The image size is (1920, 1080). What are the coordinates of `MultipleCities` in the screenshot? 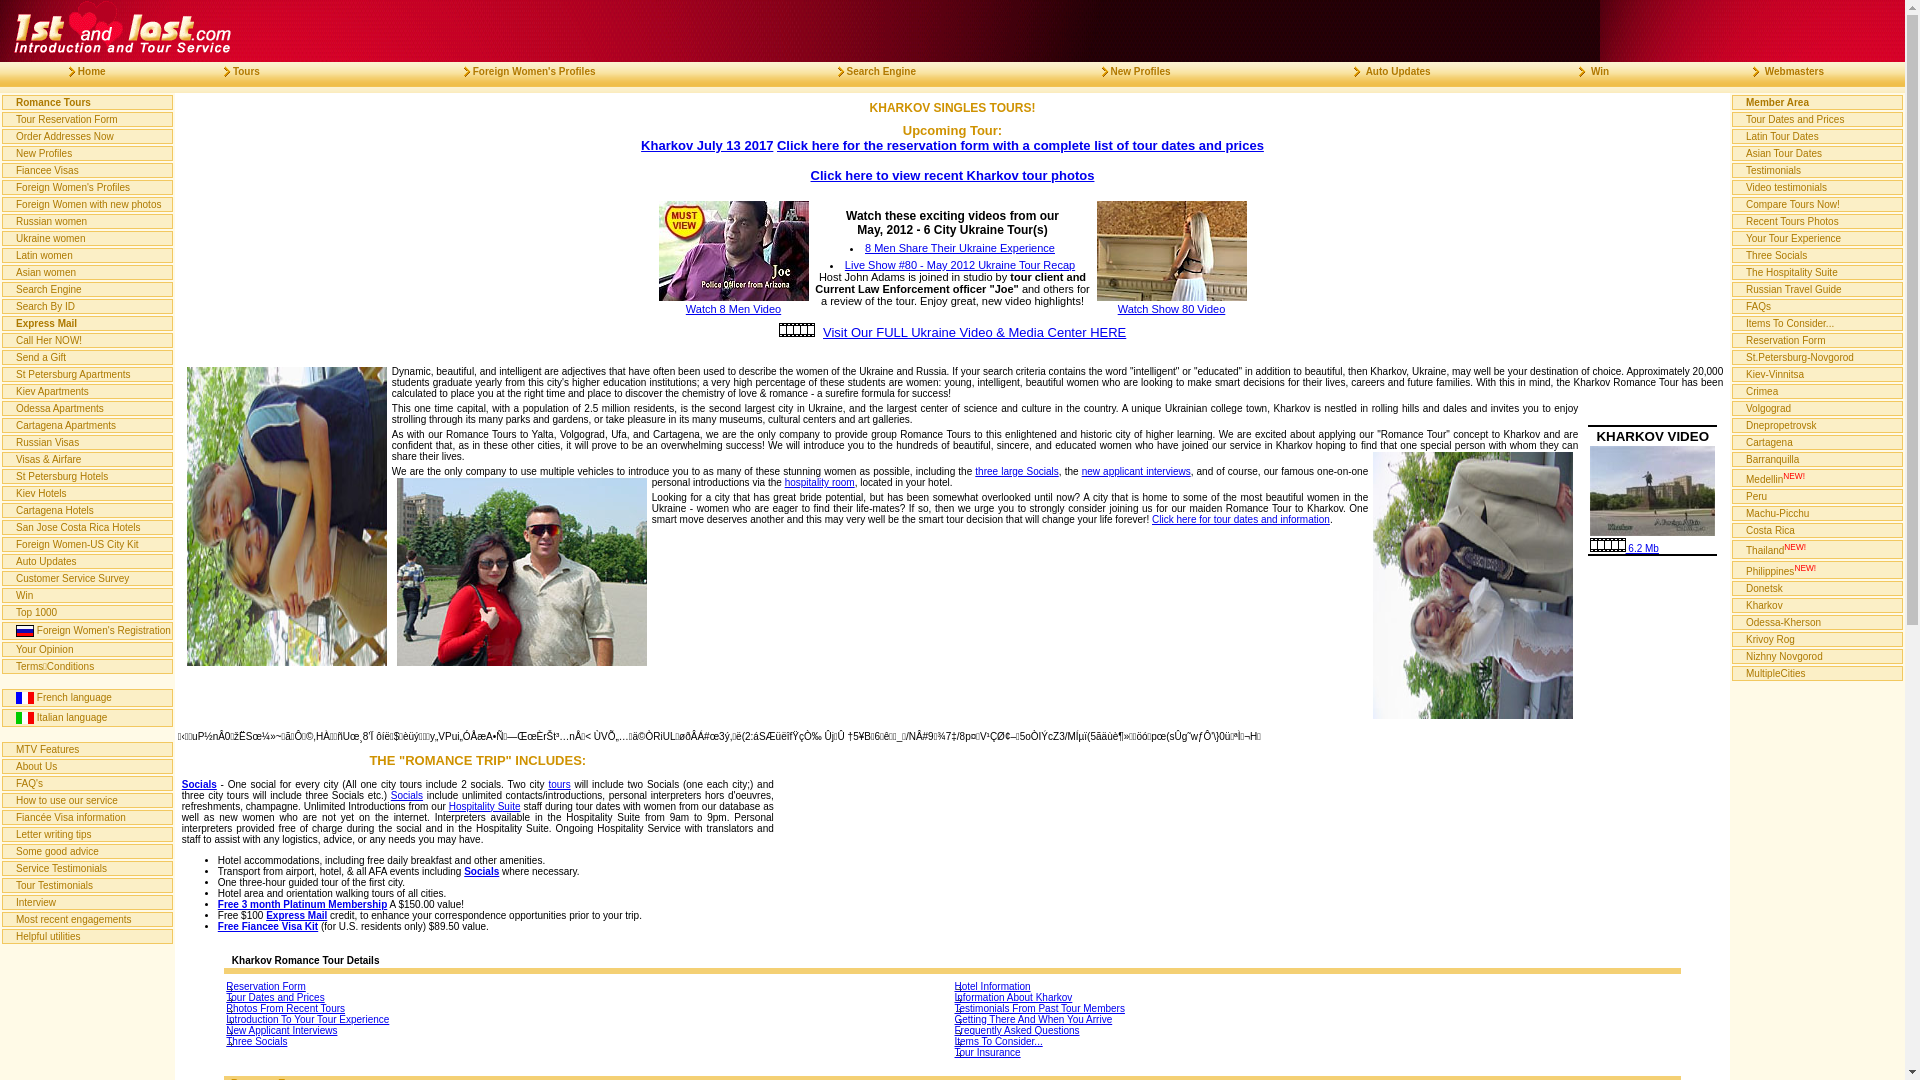 It's located at (1818, 674).